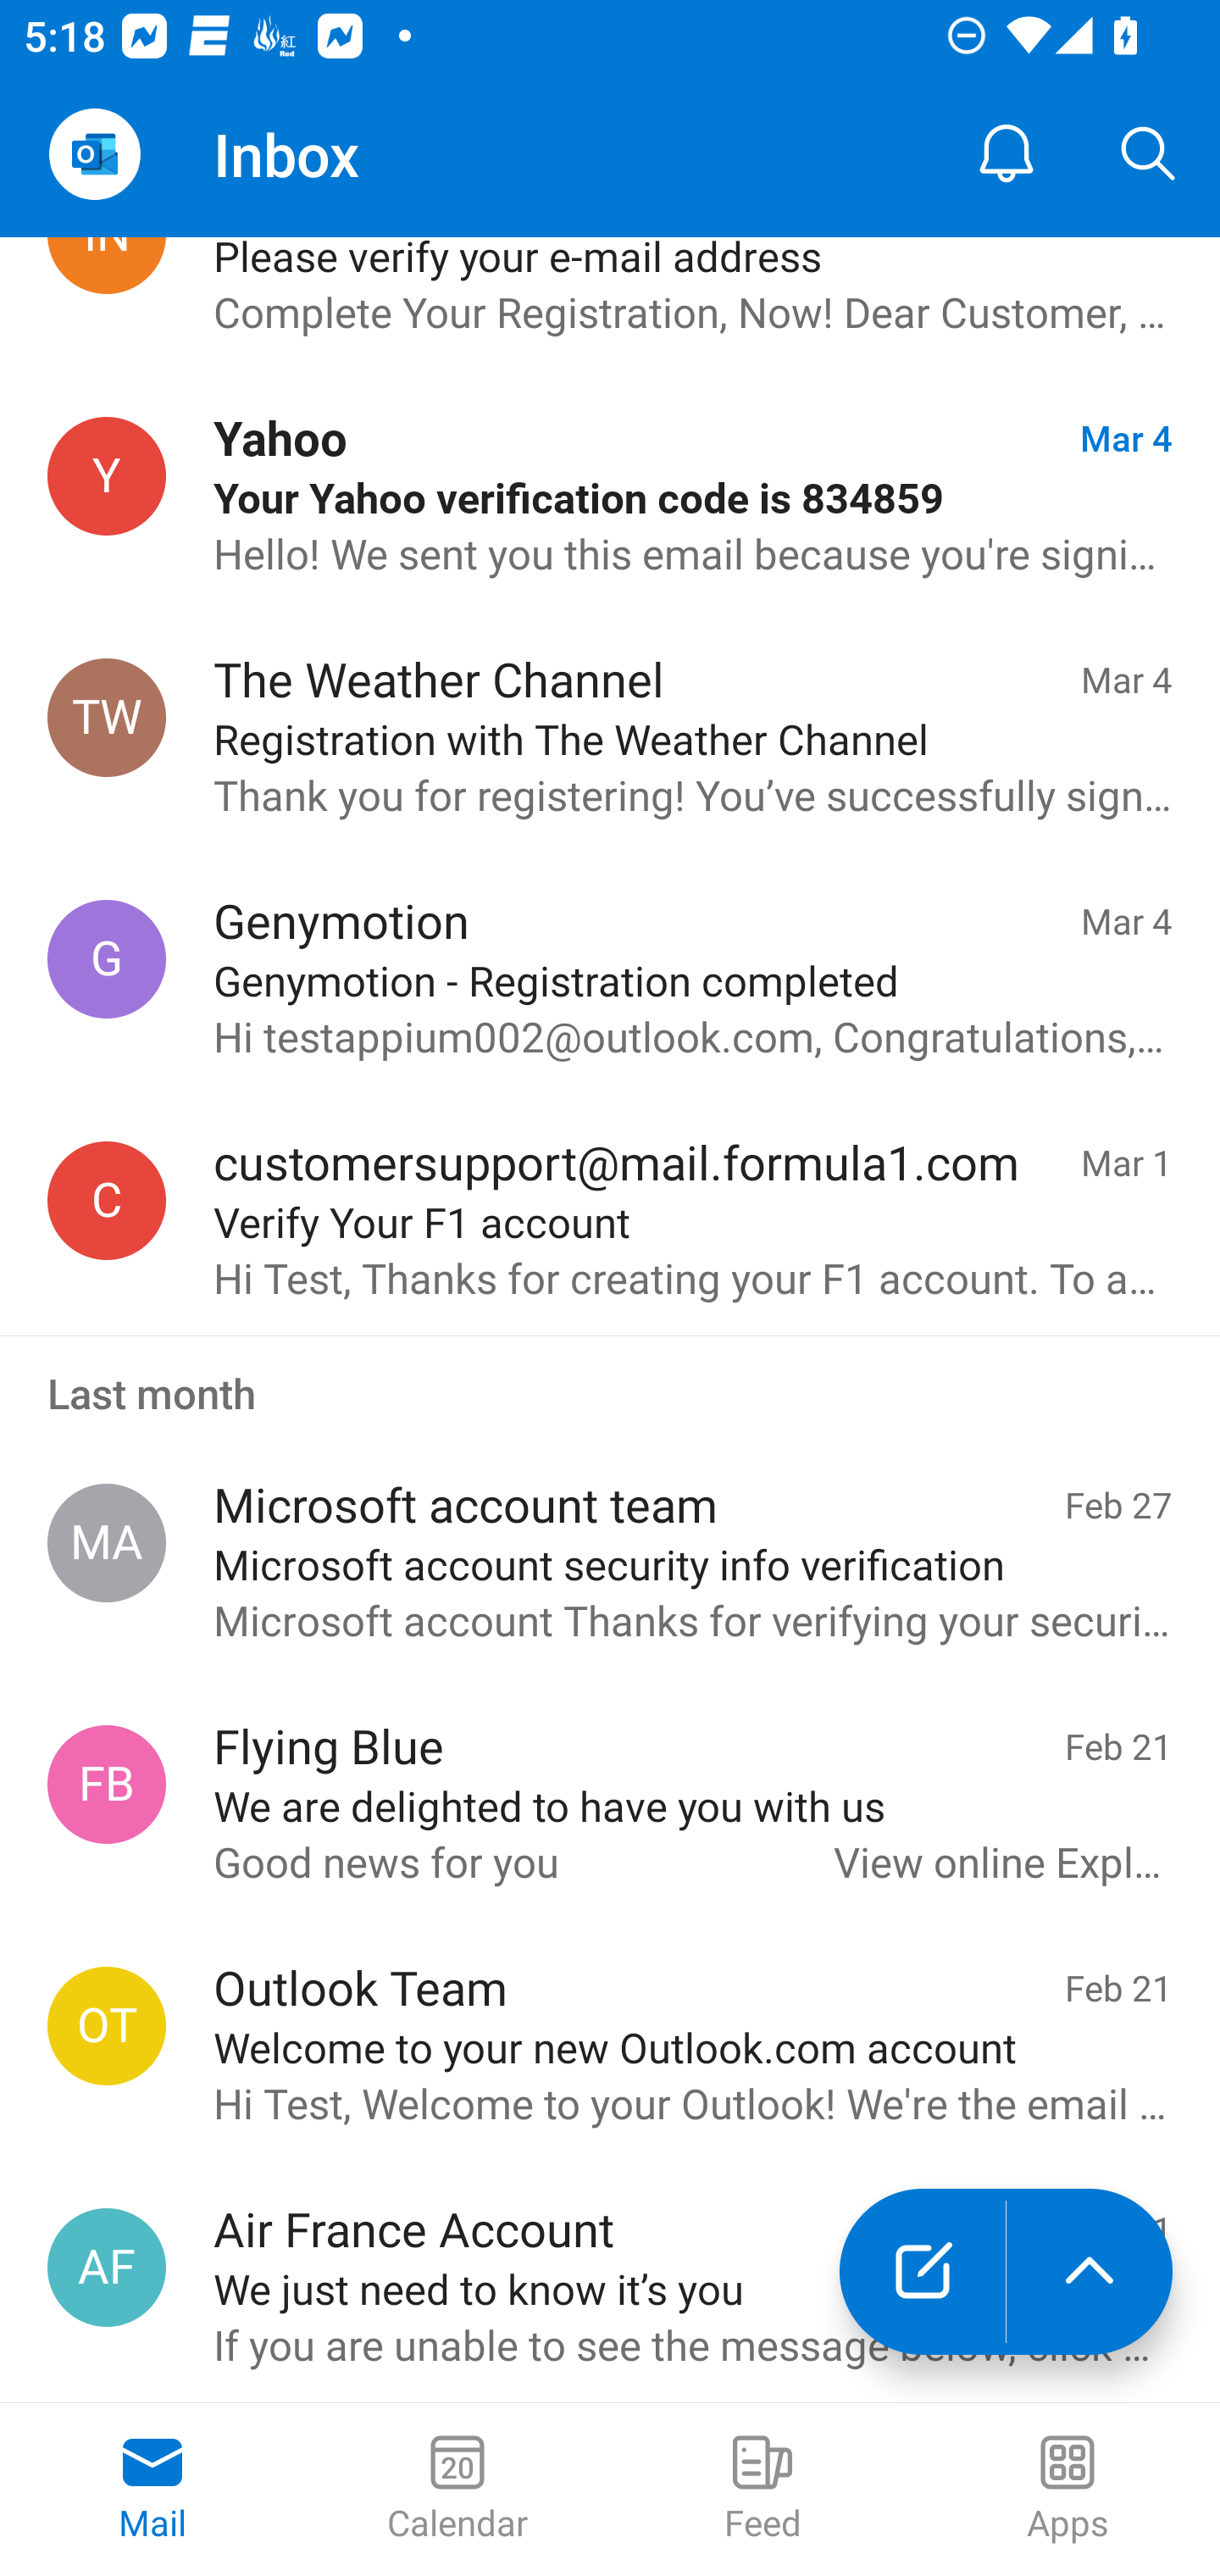 Image resolution: width=1220 pixels, height=2576 pixels. Describe the element at coordinates (107, 476) in the screenshot. I see `Yahoo, no-reply@cc.yahoo-inc.com` at that location.